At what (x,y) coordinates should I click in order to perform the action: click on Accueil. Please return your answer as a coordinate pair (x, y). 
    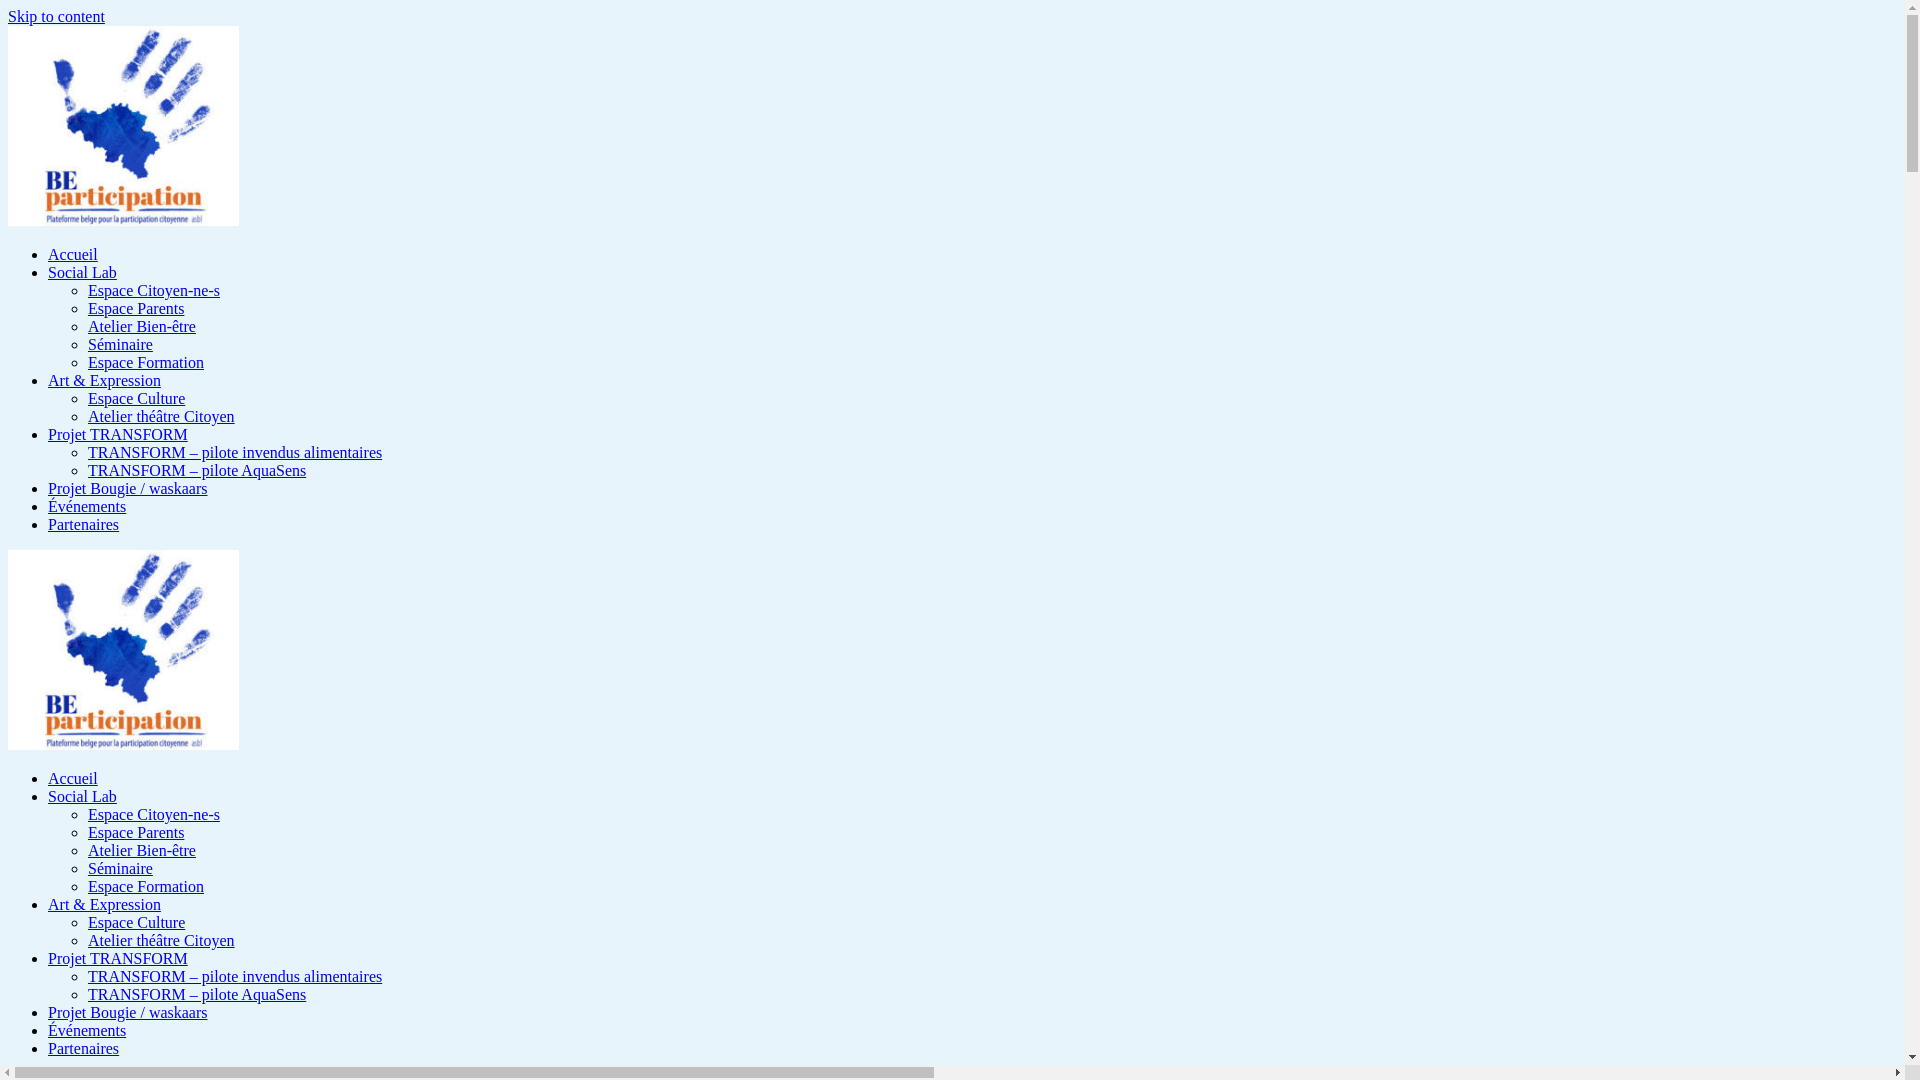
    Looking at the image, I should click on (73, 254).